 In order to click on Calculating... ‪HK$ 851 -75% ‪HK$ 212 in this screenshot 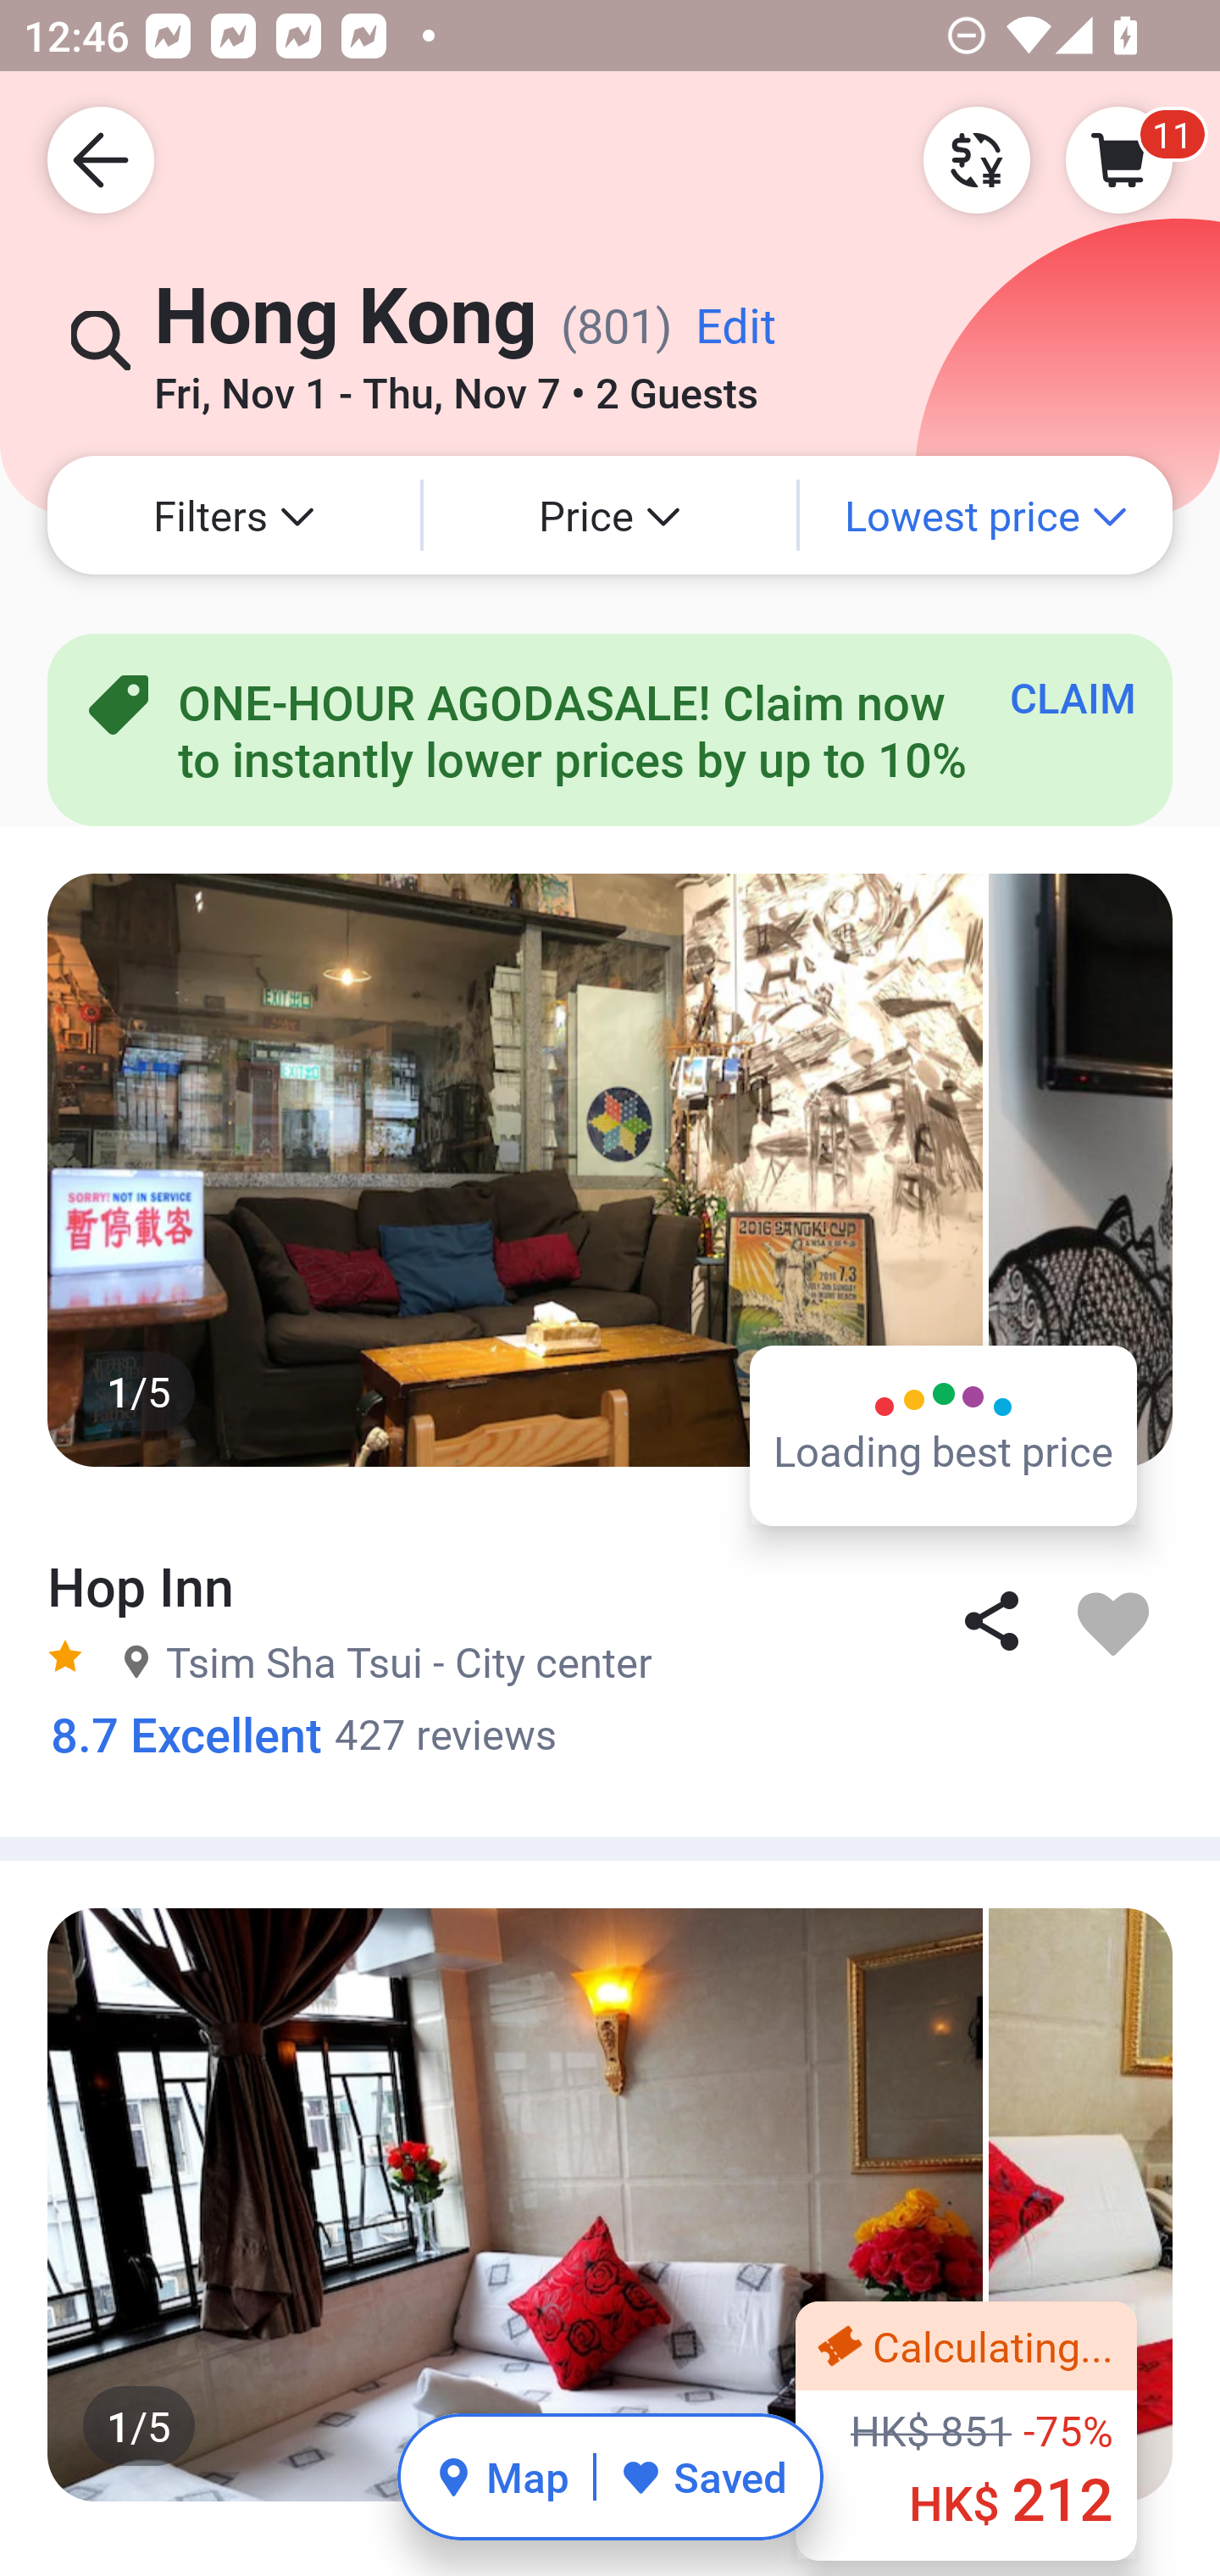, I will do `click(966, 2430)`.